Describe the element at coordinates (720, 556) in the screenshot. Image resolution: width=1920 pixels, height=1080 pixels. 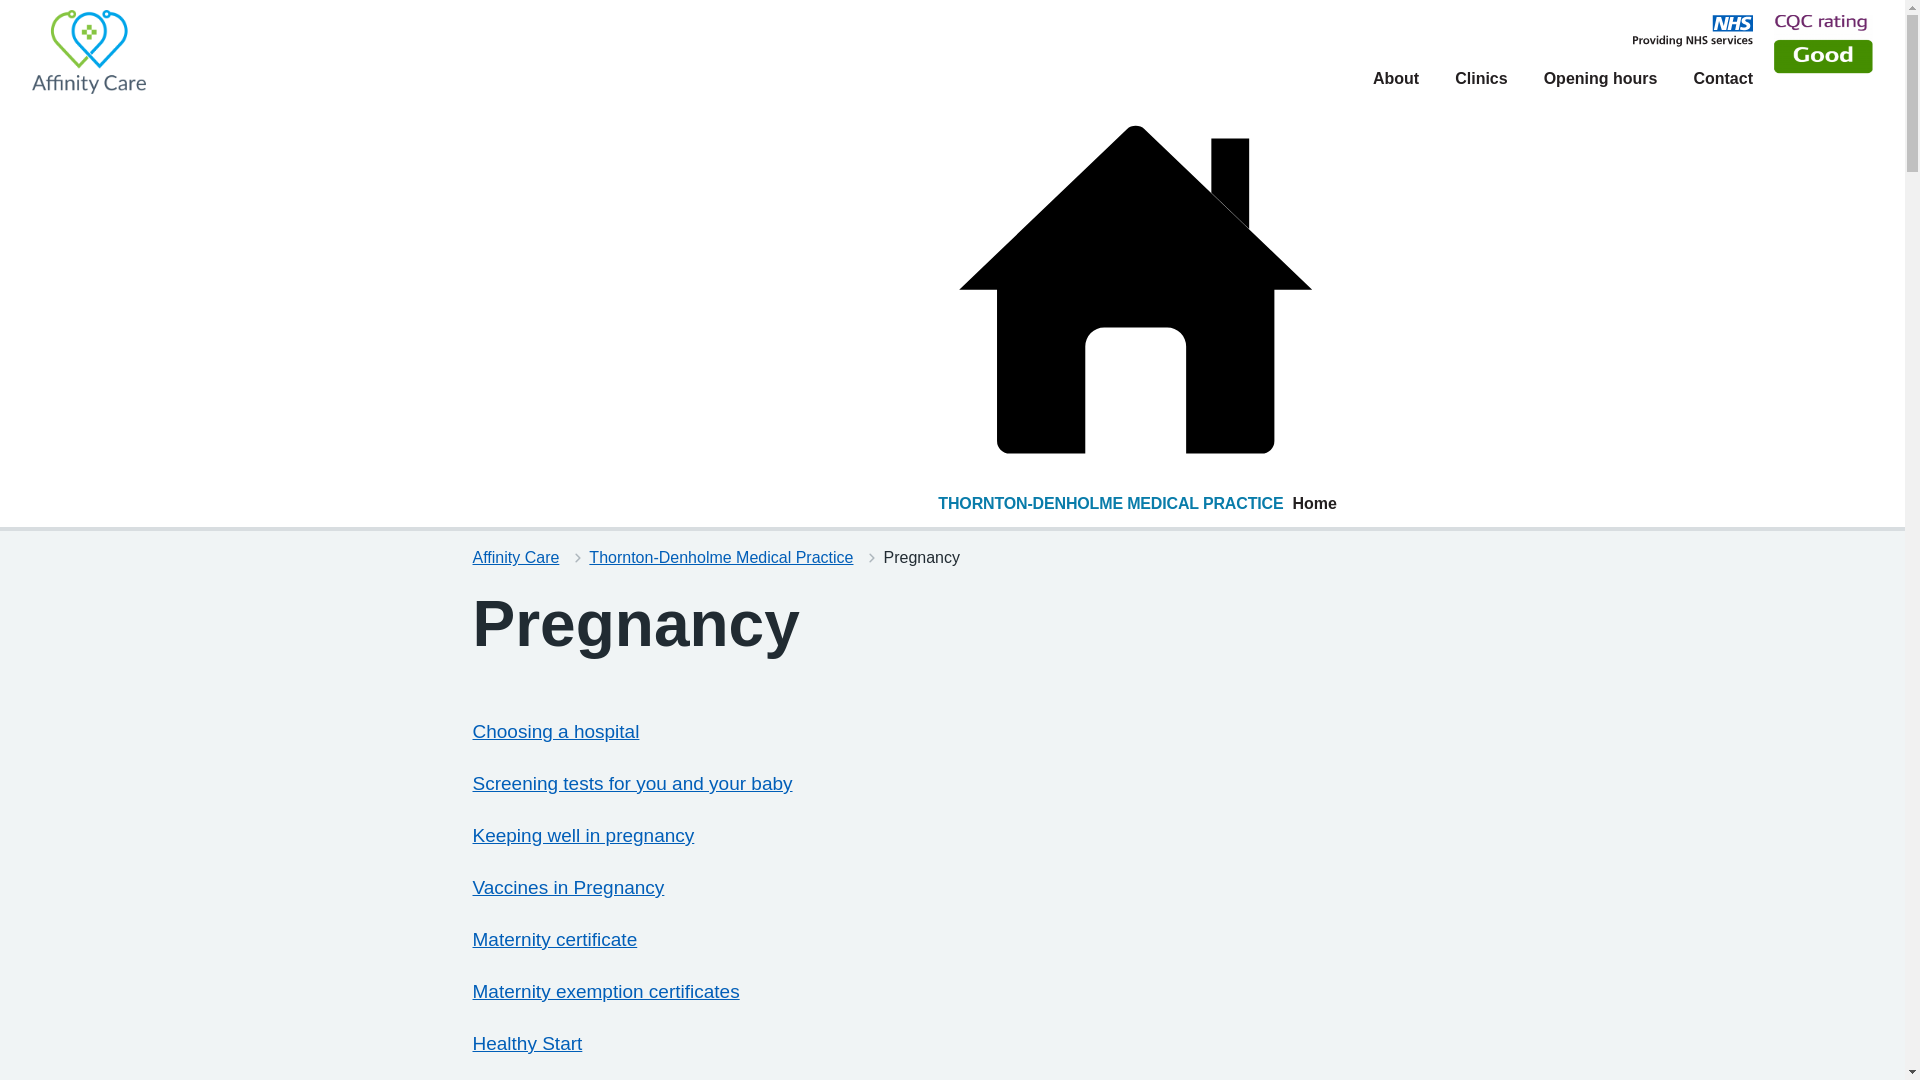
I see `Thornton-Denholme Medical Practice` at that location.